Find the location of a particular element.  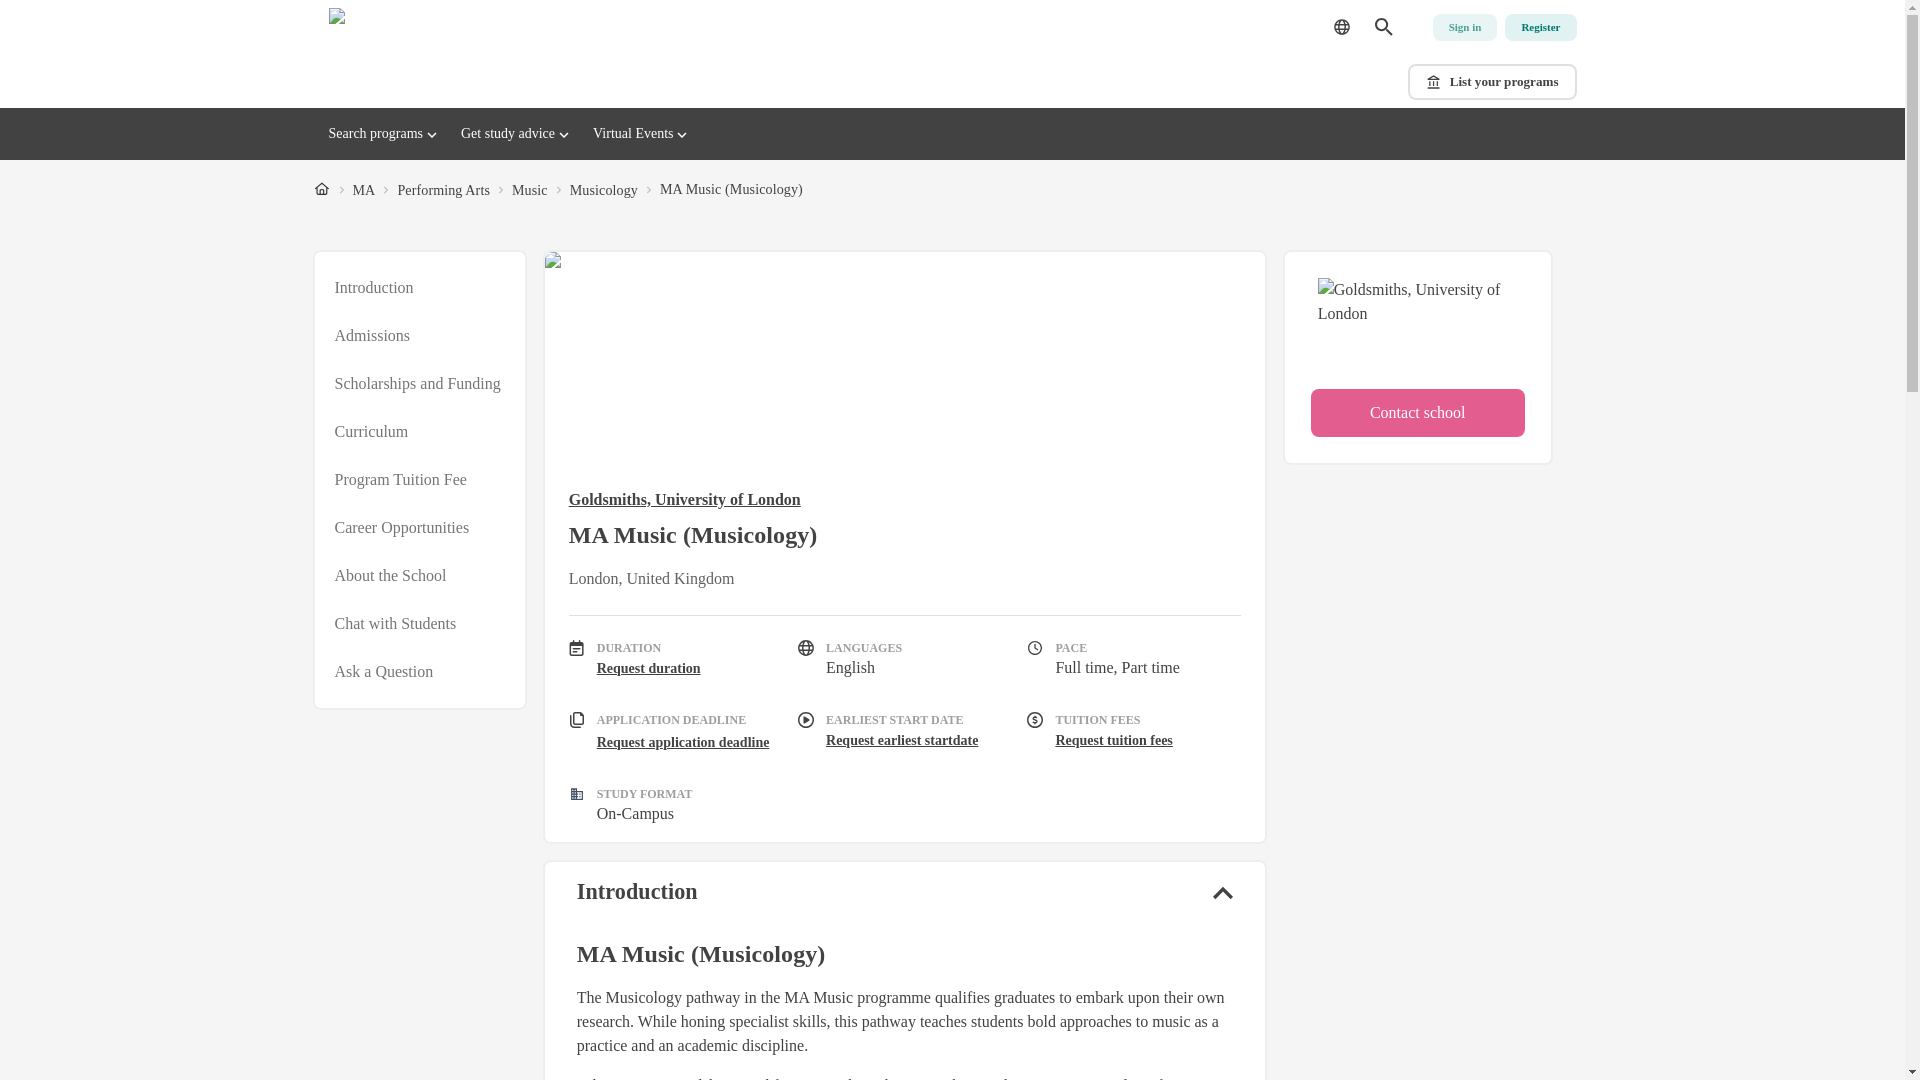

Music is located at coordinates (530, 190).